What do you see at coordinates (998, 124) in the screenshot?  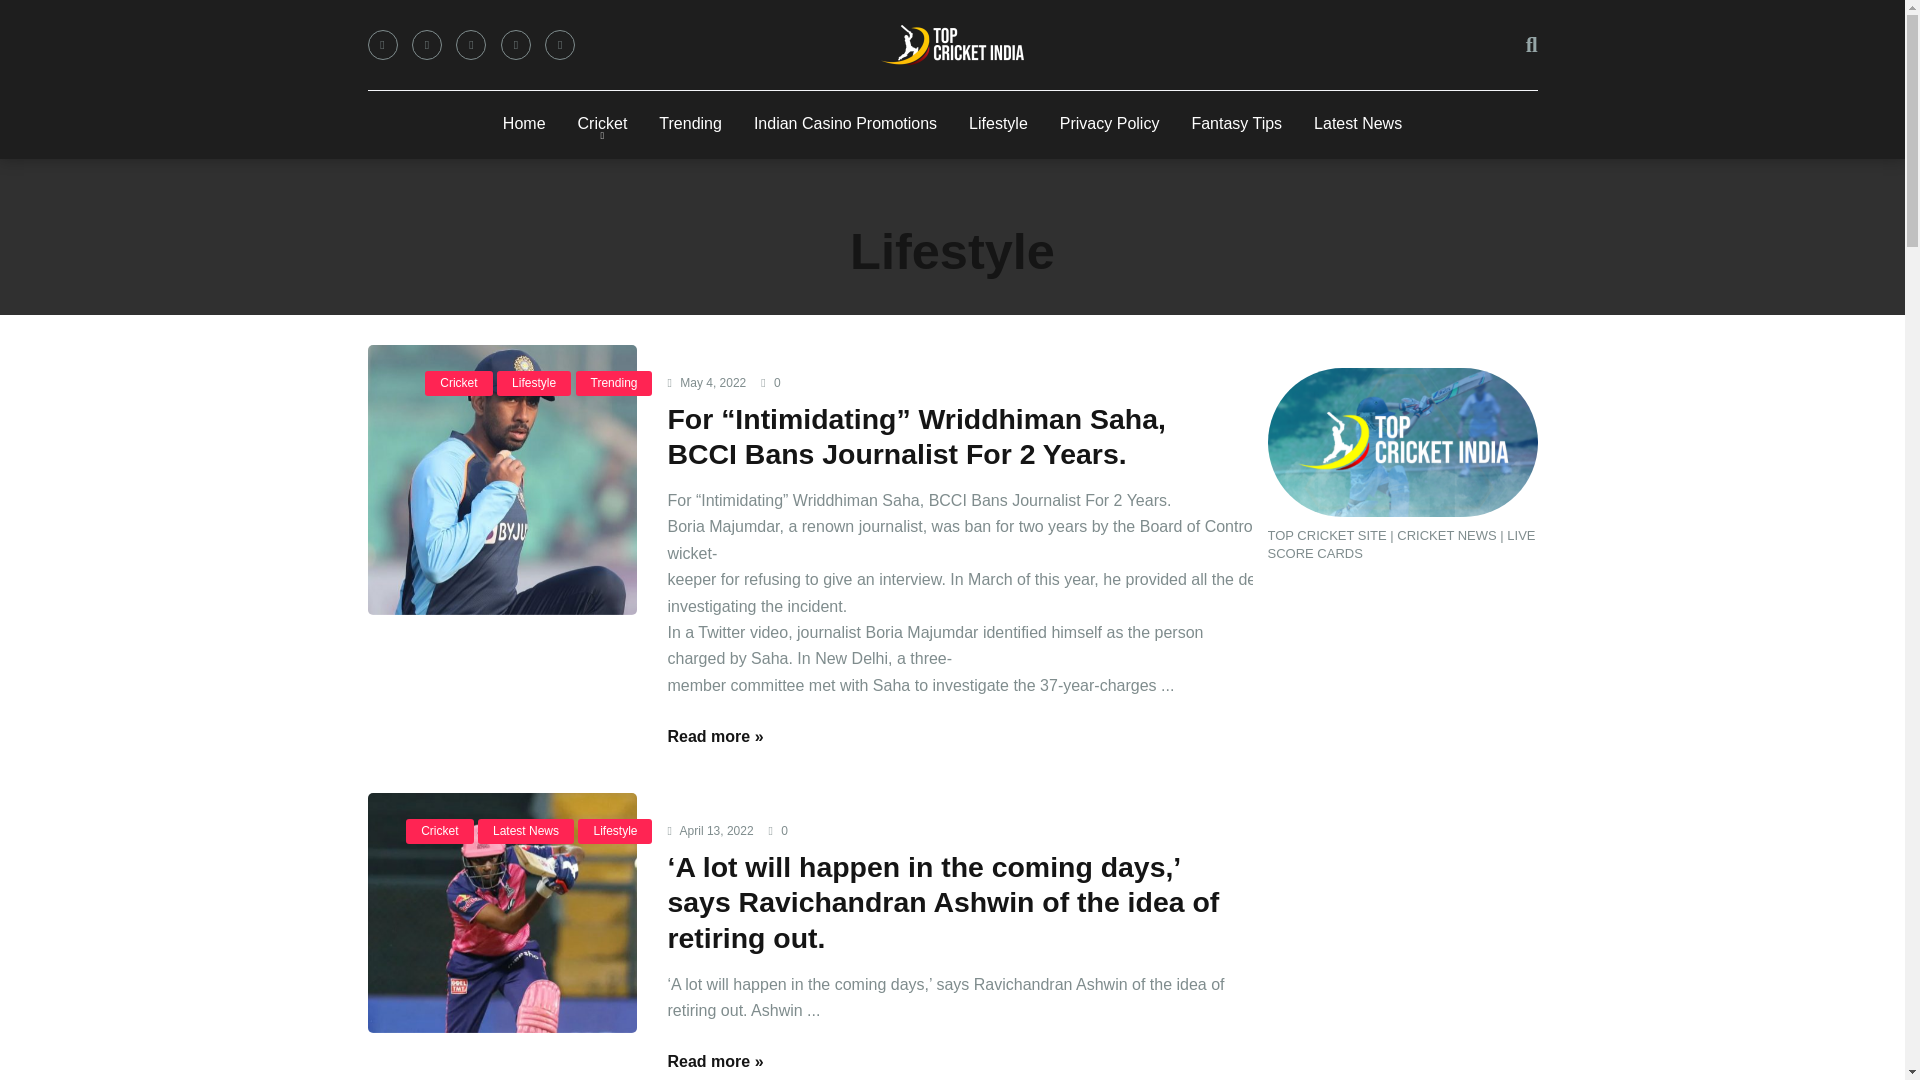 I see `Lifestyle` at bounding box center [998, 124].